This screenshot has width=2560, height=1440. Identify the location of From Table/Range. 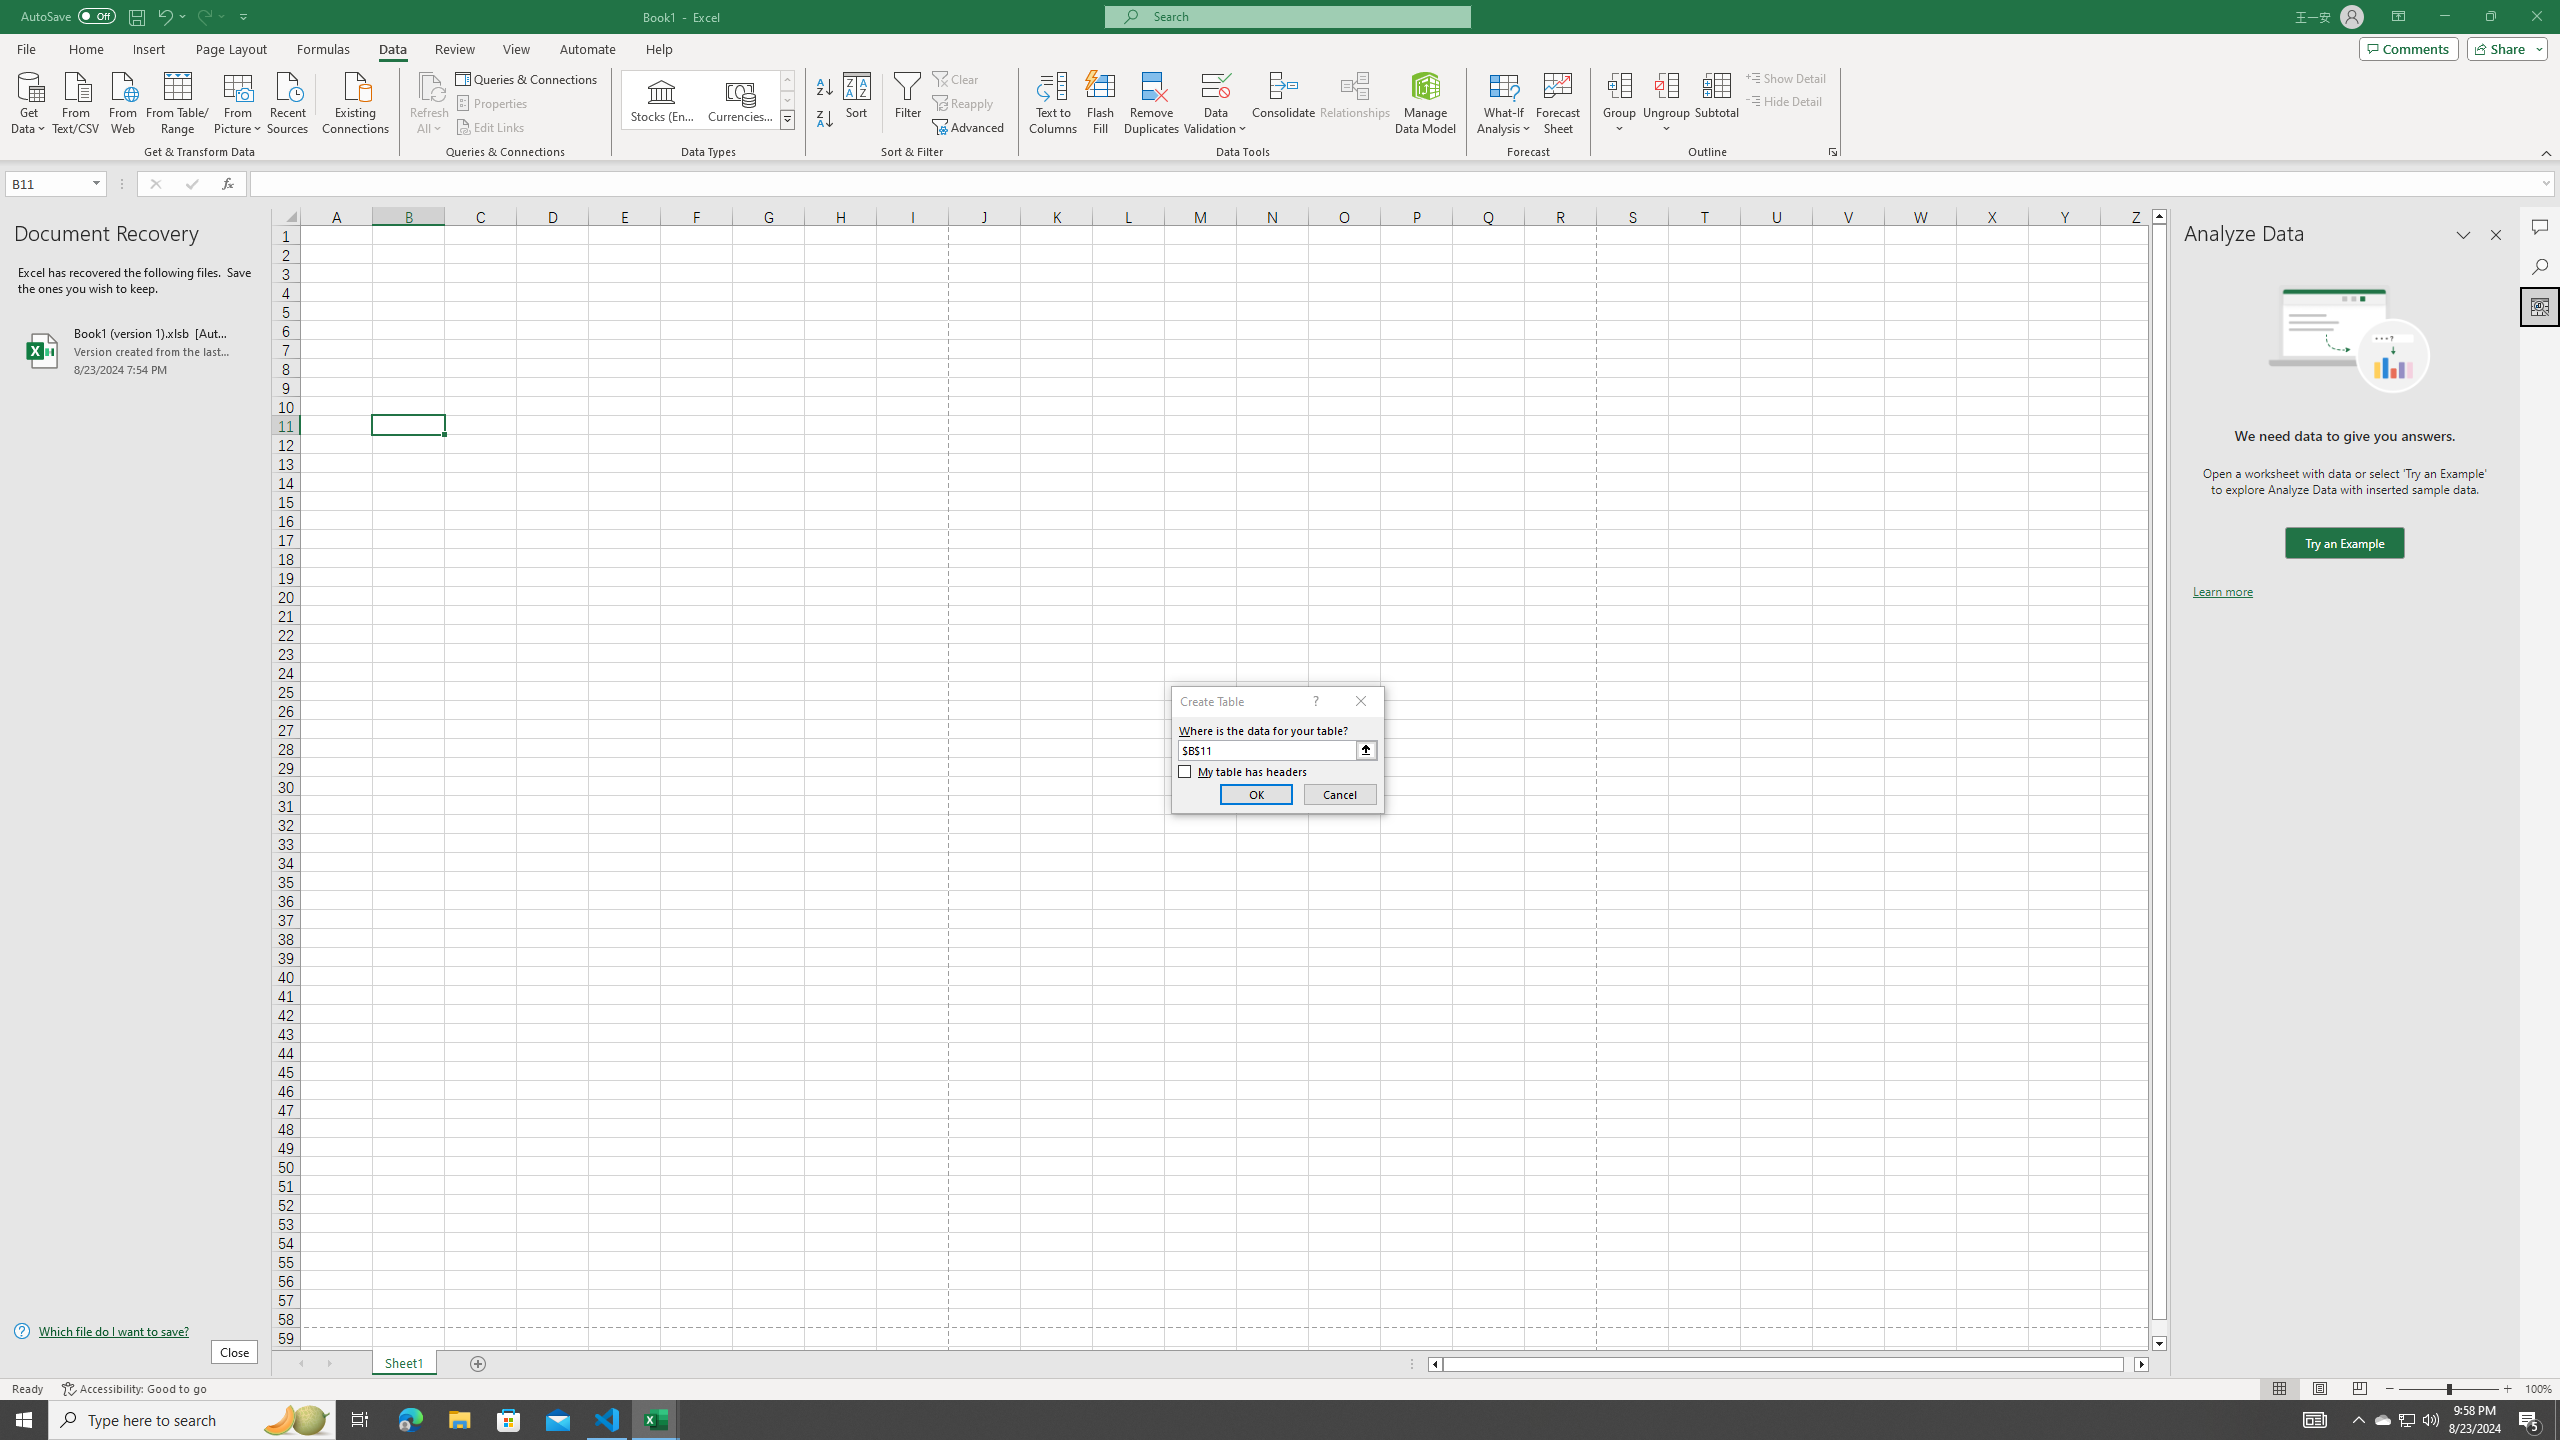
(178, 101).